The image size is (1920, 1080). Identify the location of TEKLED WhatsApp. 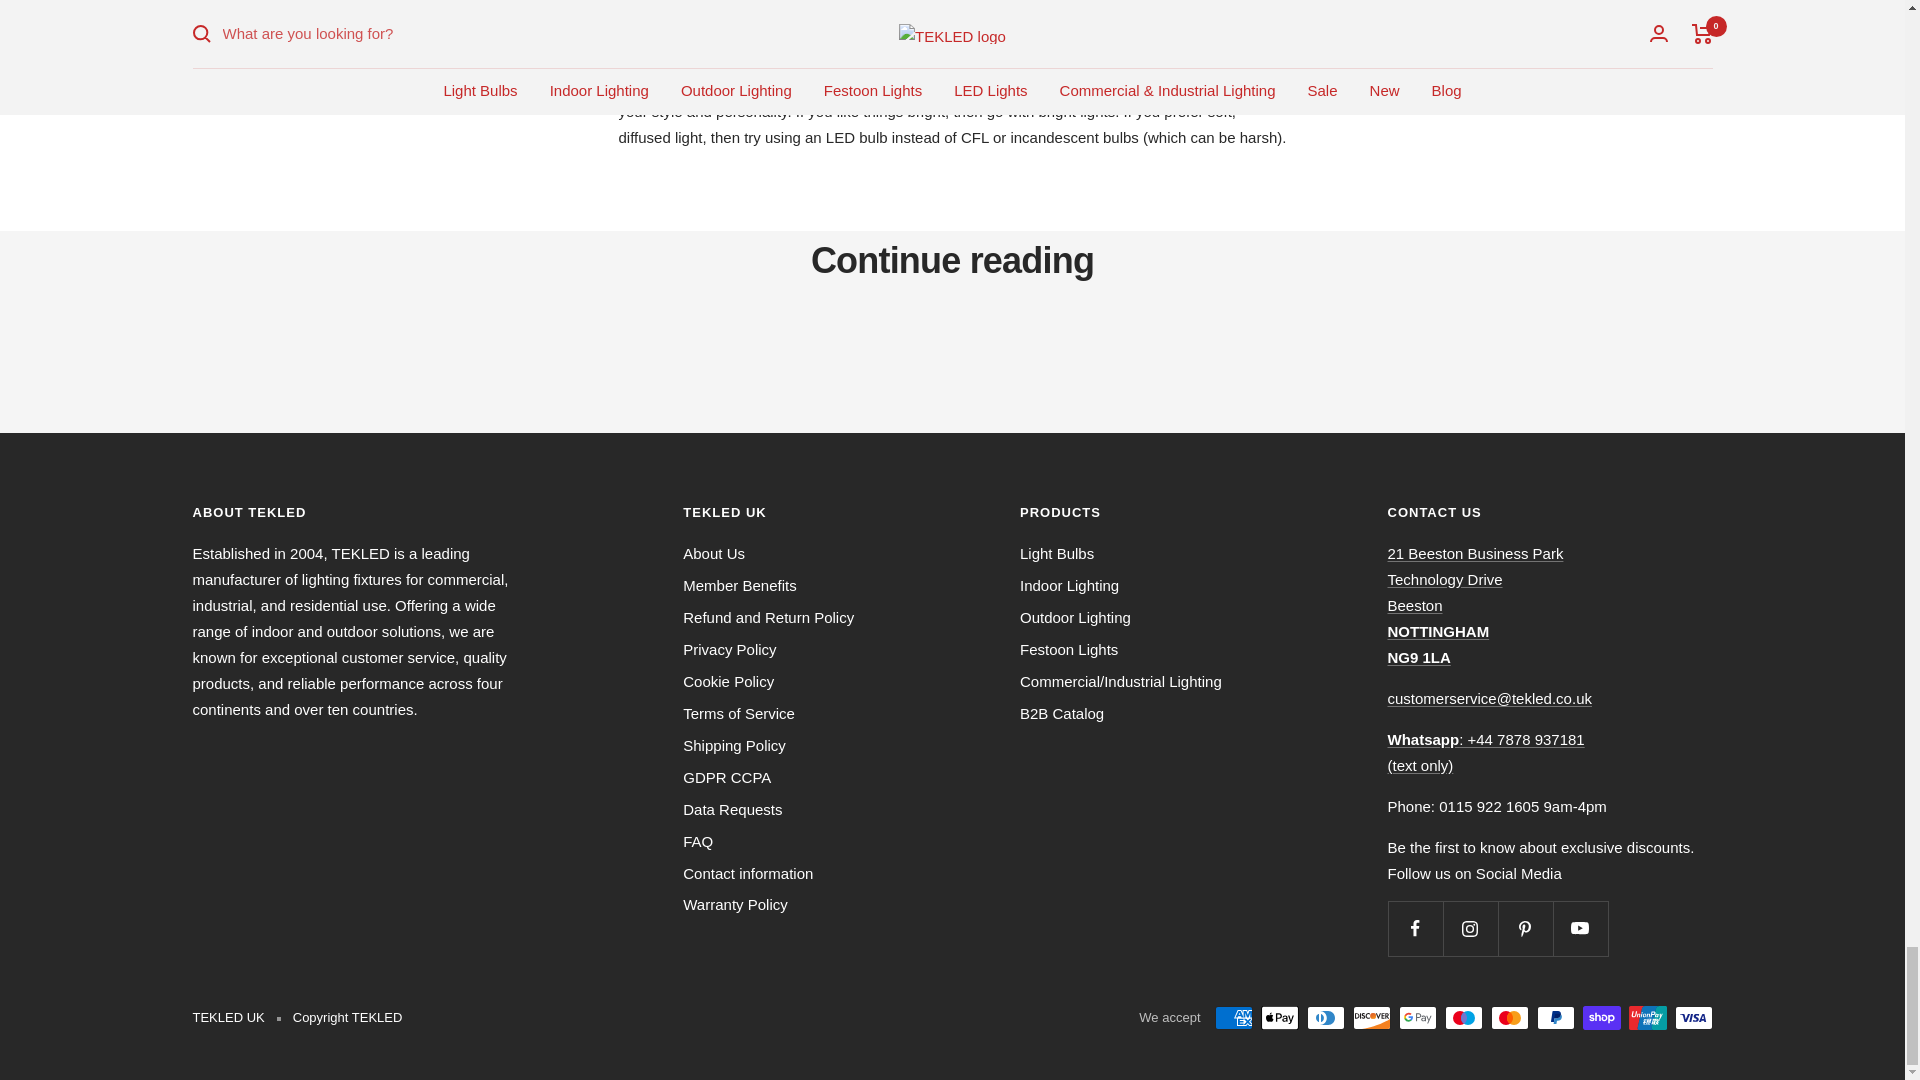
(1486, 752).